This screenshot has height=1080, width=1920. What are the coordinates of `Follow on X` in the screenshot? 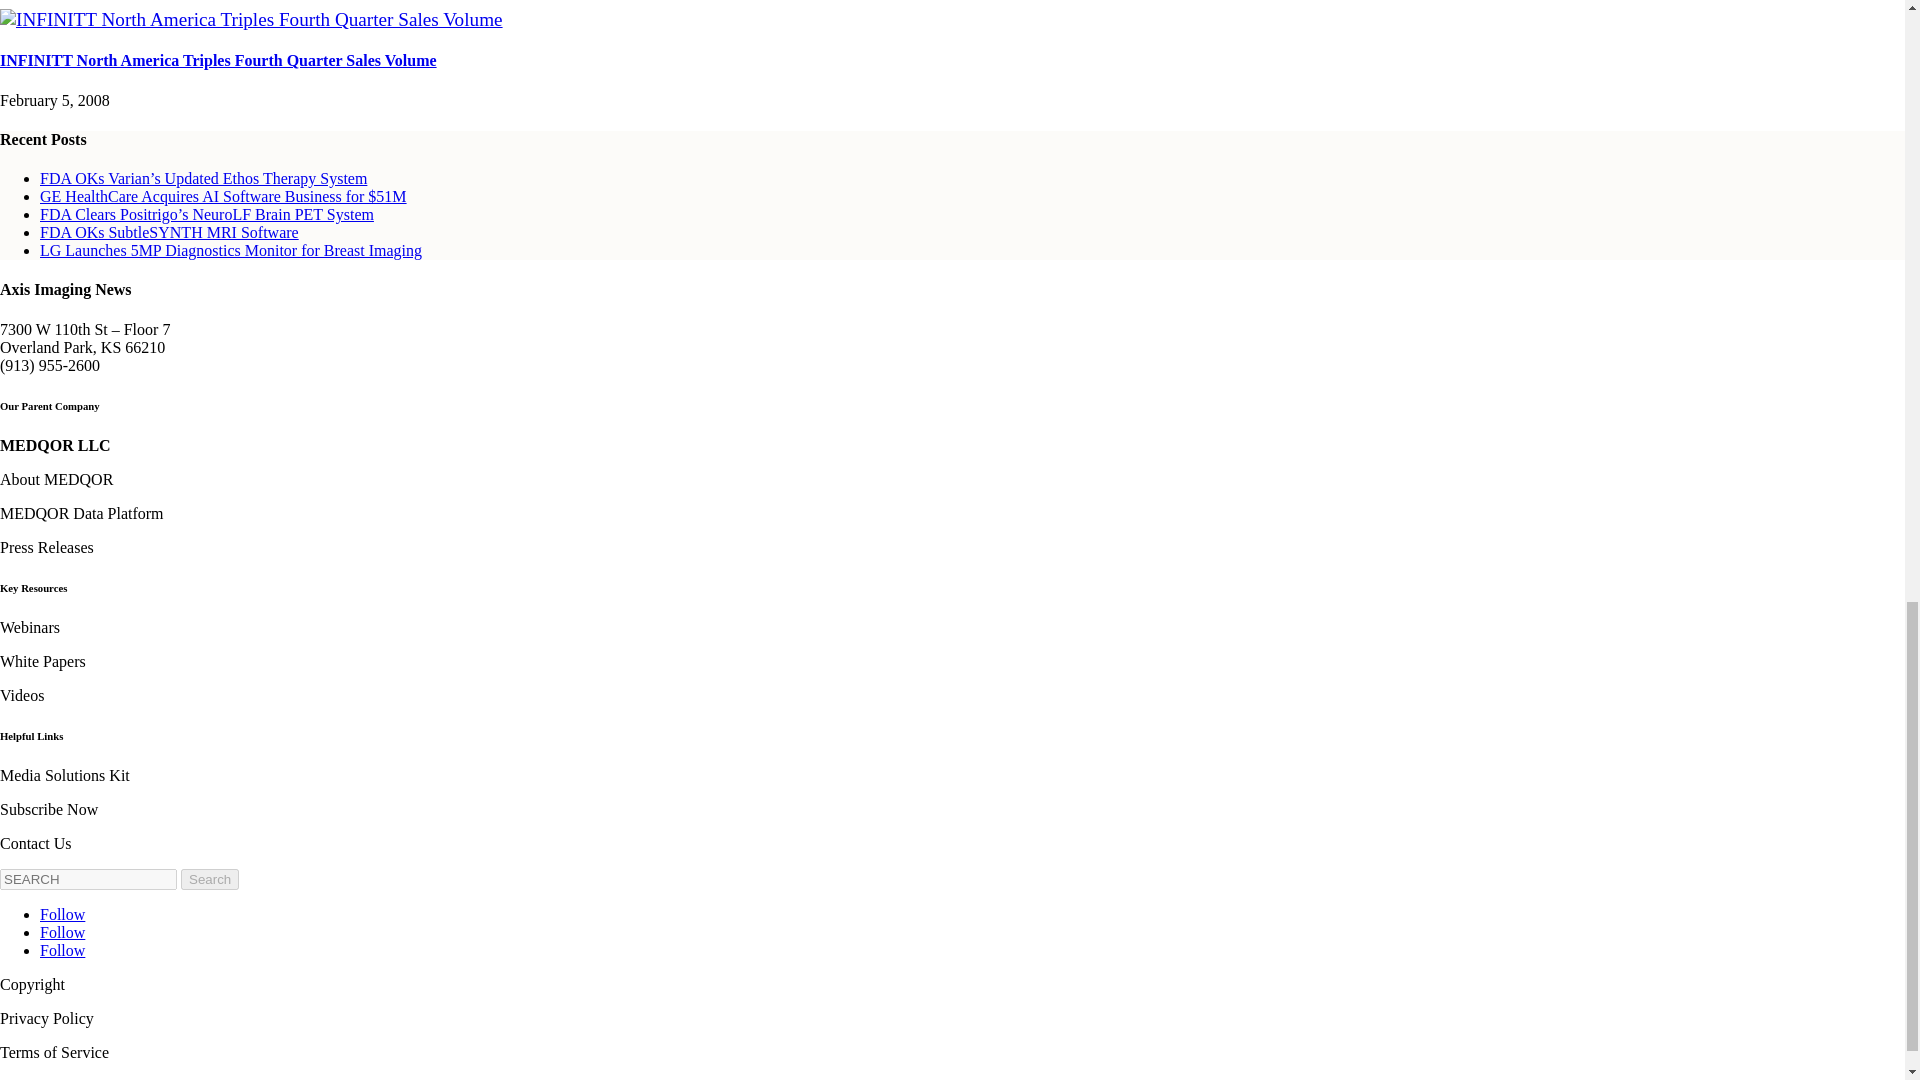 It's located at (62, 932).